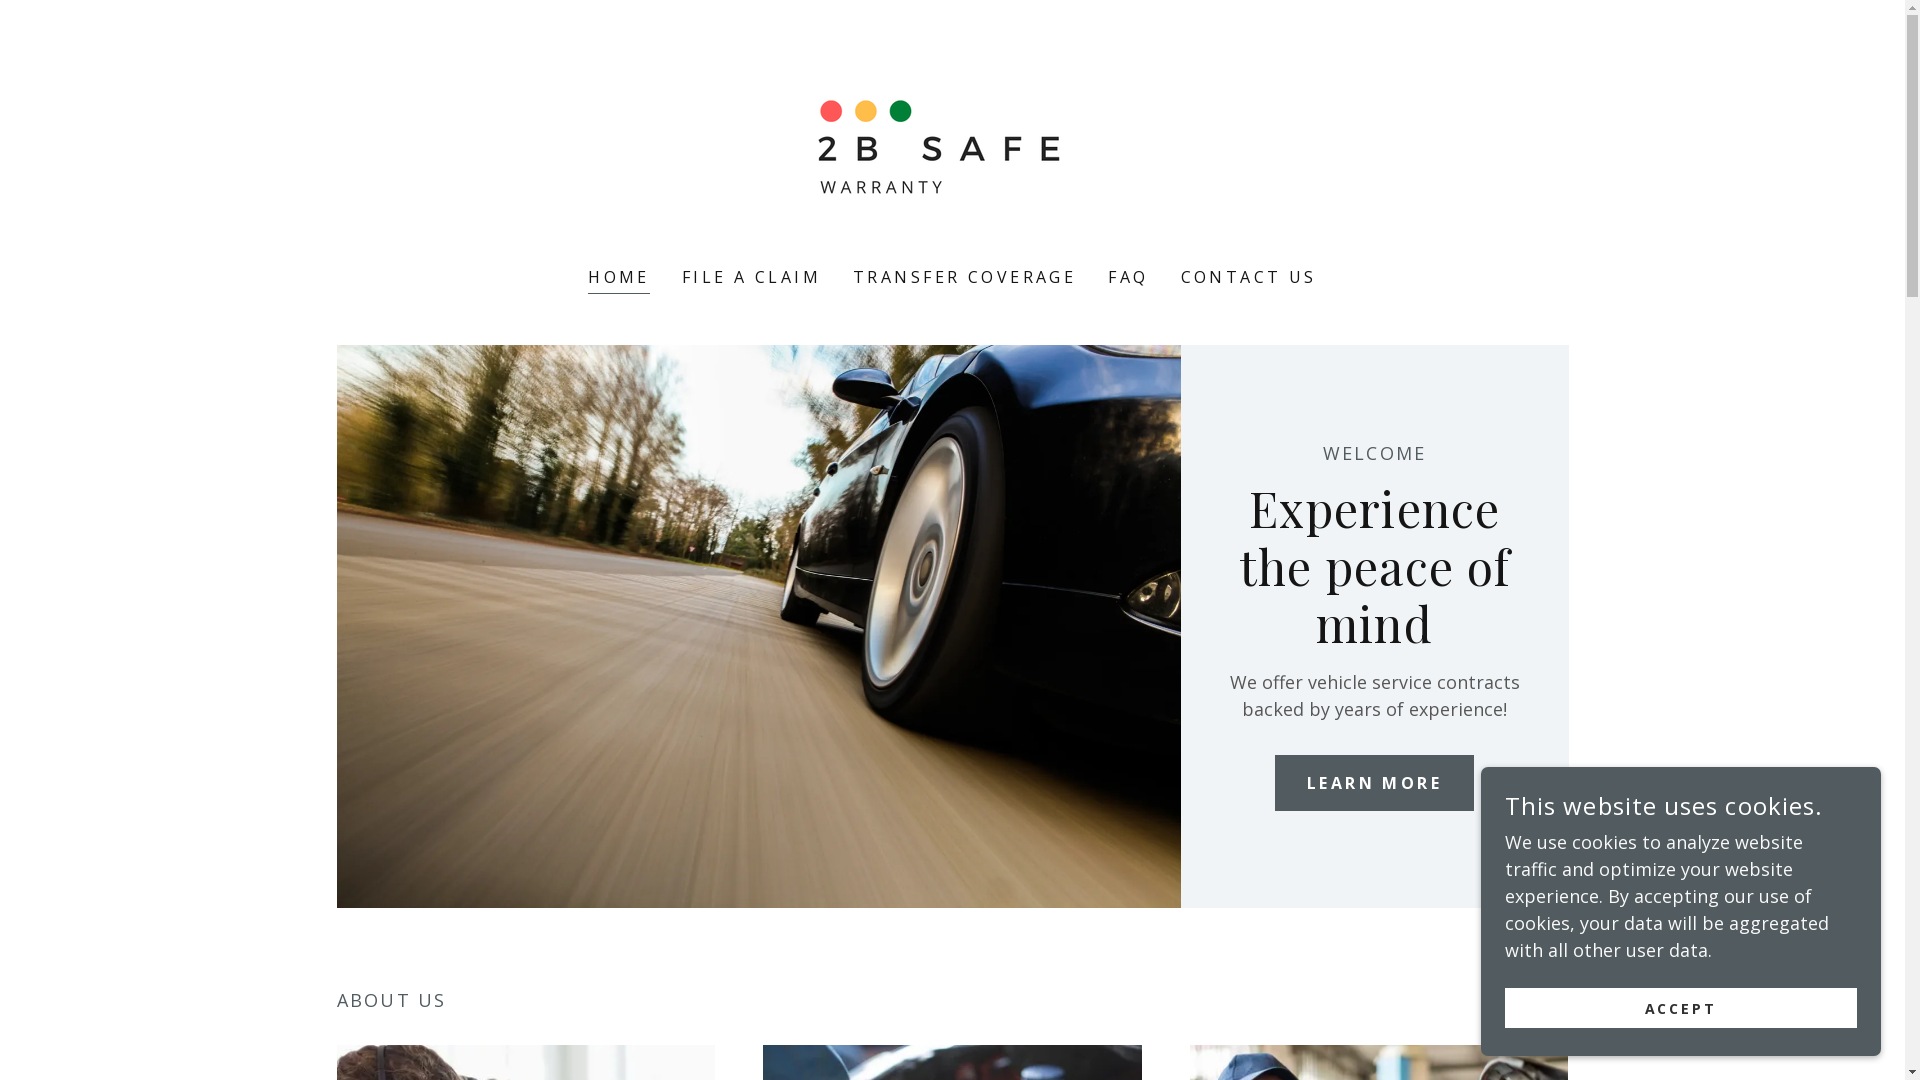 This screenshot has width=1920, height=1080. What do you see at coordinates (964, 277) in the screenshot?
I see `TRANSFER COVERAGE` at bounding box center [964, 277].